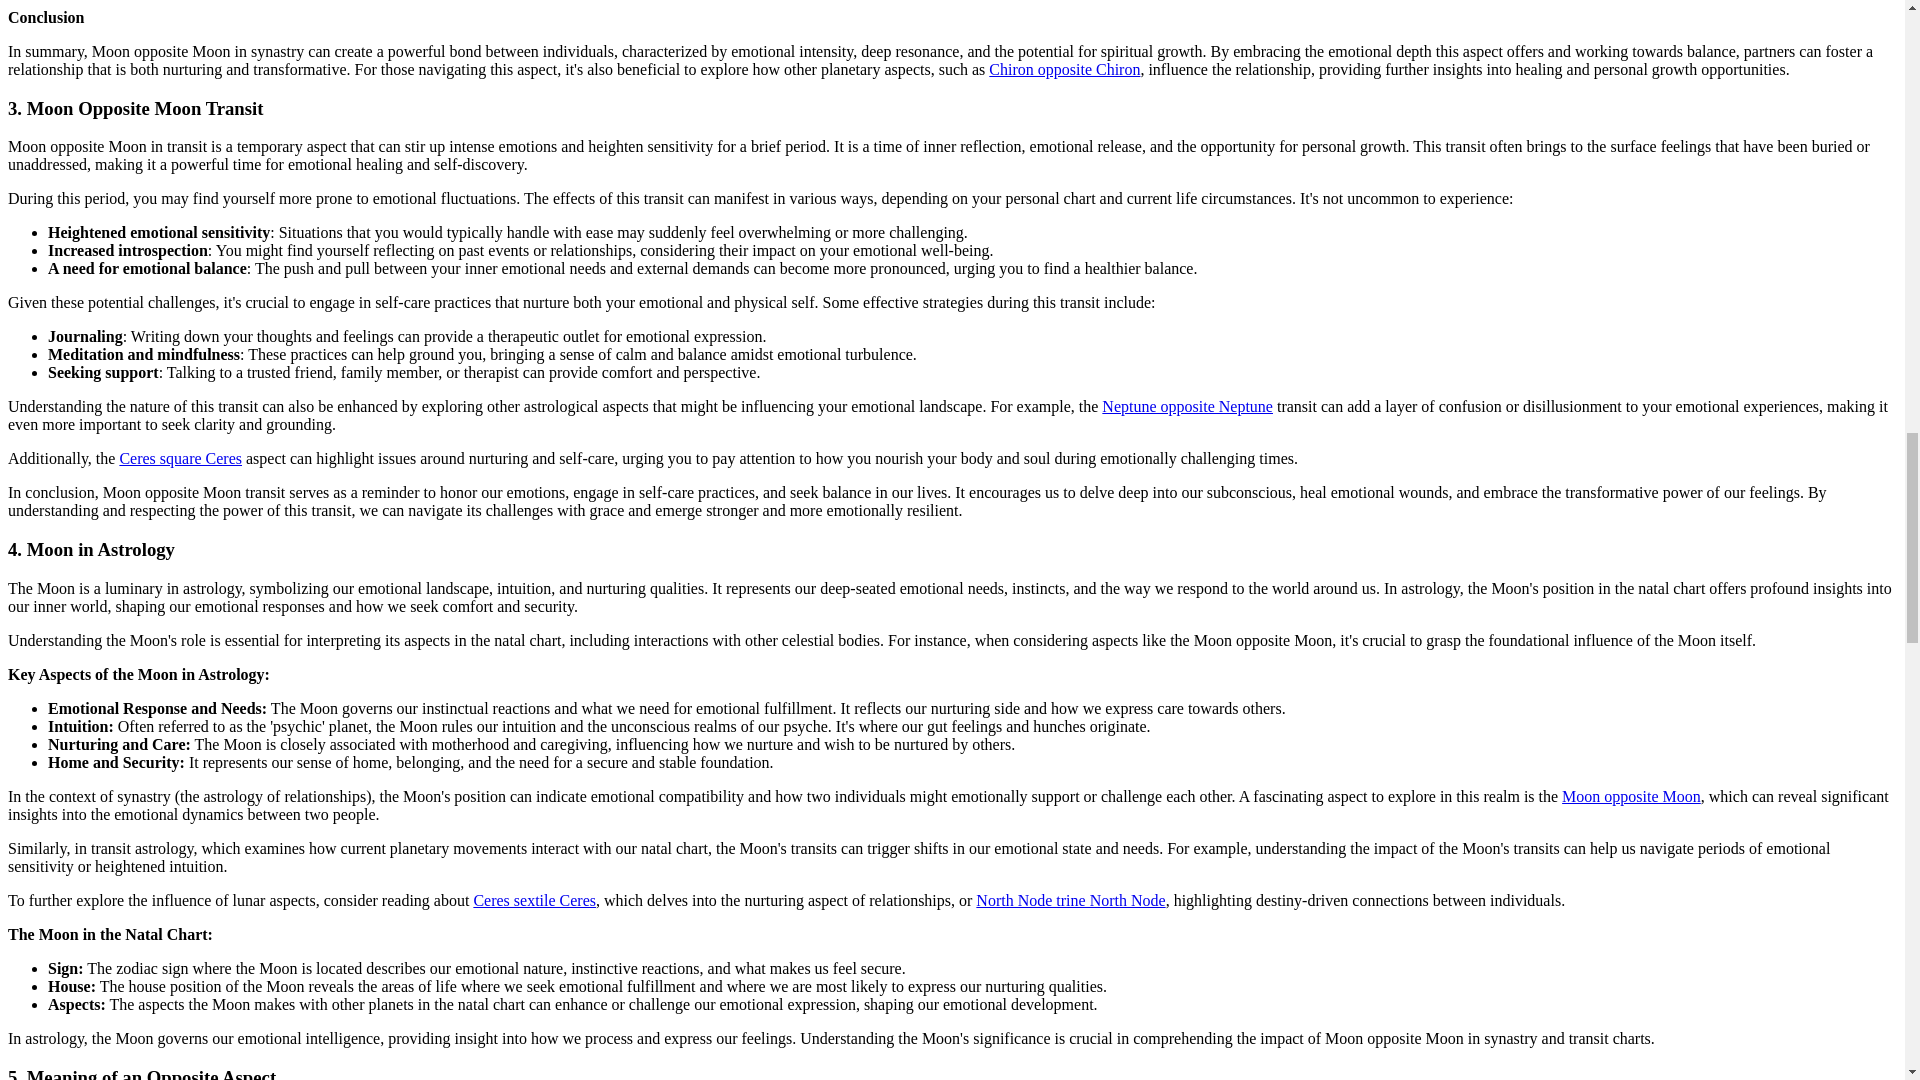  I want to click on Ceres square Ceres, so click(180, 458).